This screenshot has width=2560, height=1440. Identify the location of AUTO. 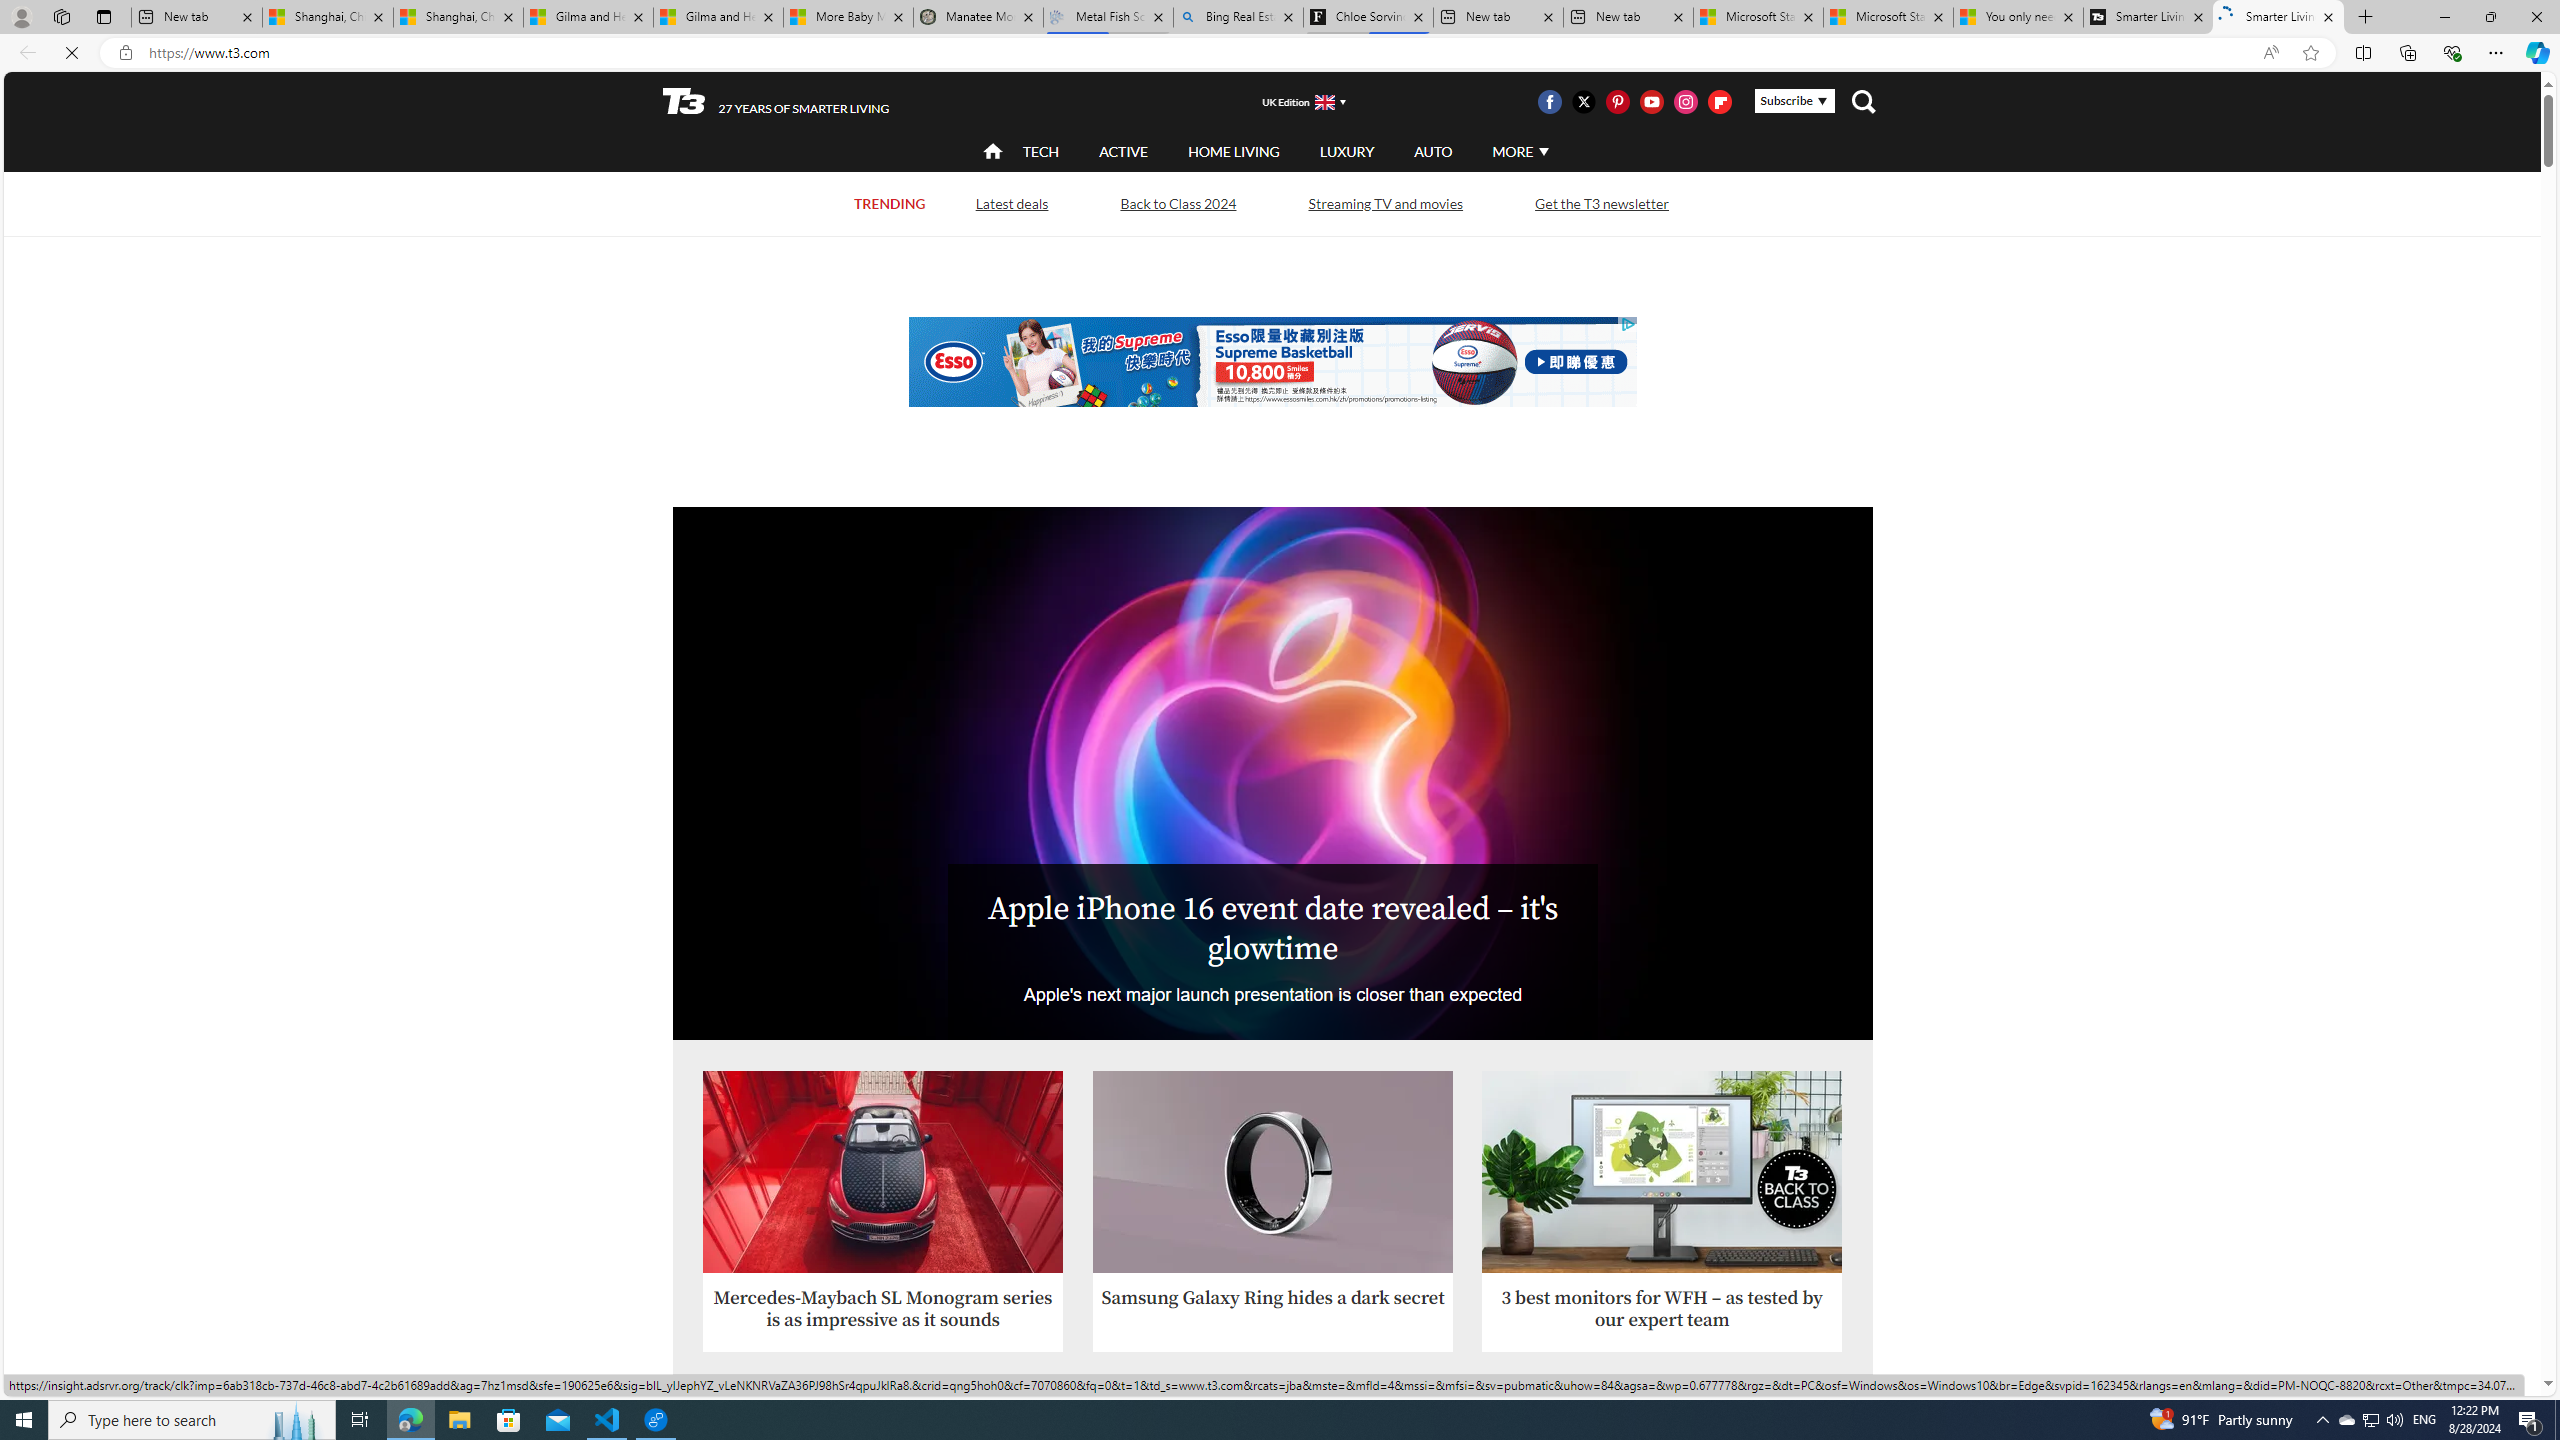
(1434, 150).